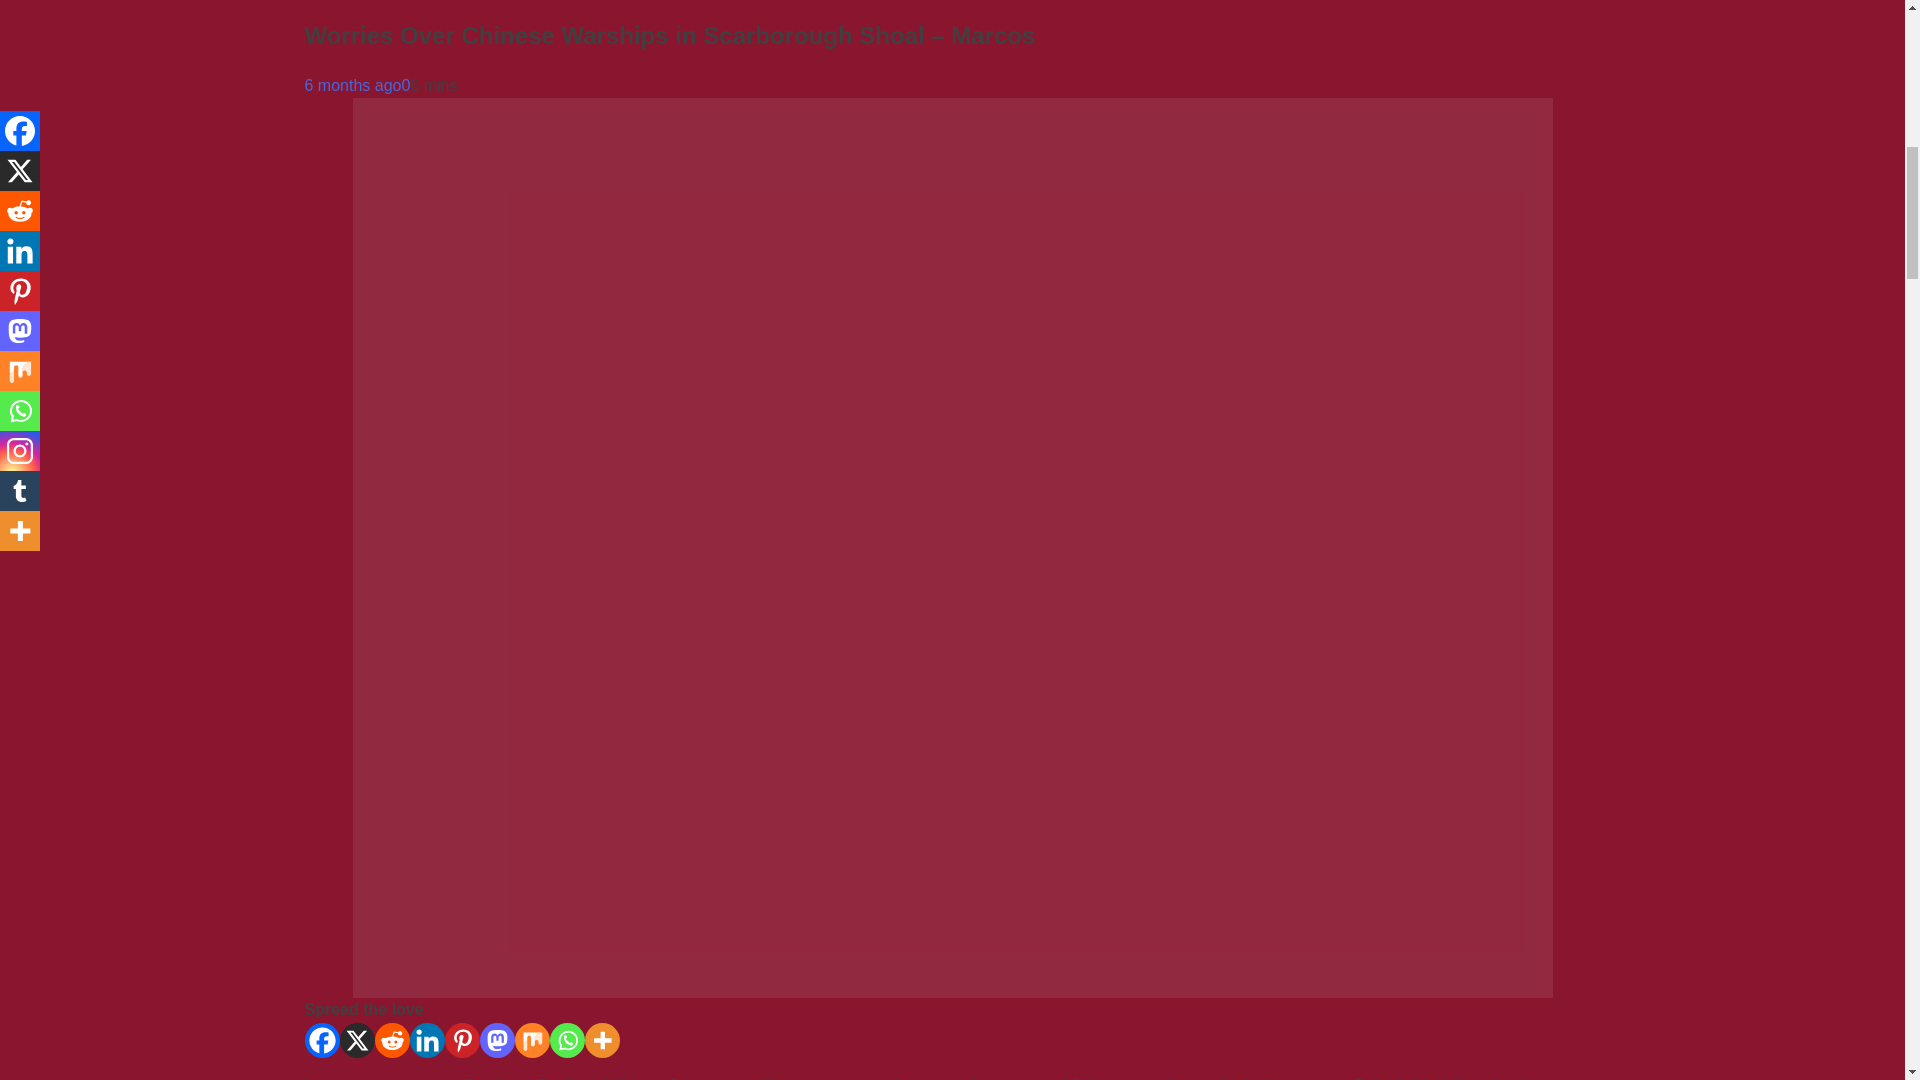 Image resolution: width=1920 pixels, height=1080 pixels. I want to click on Linkedin, so click(428, 1040).